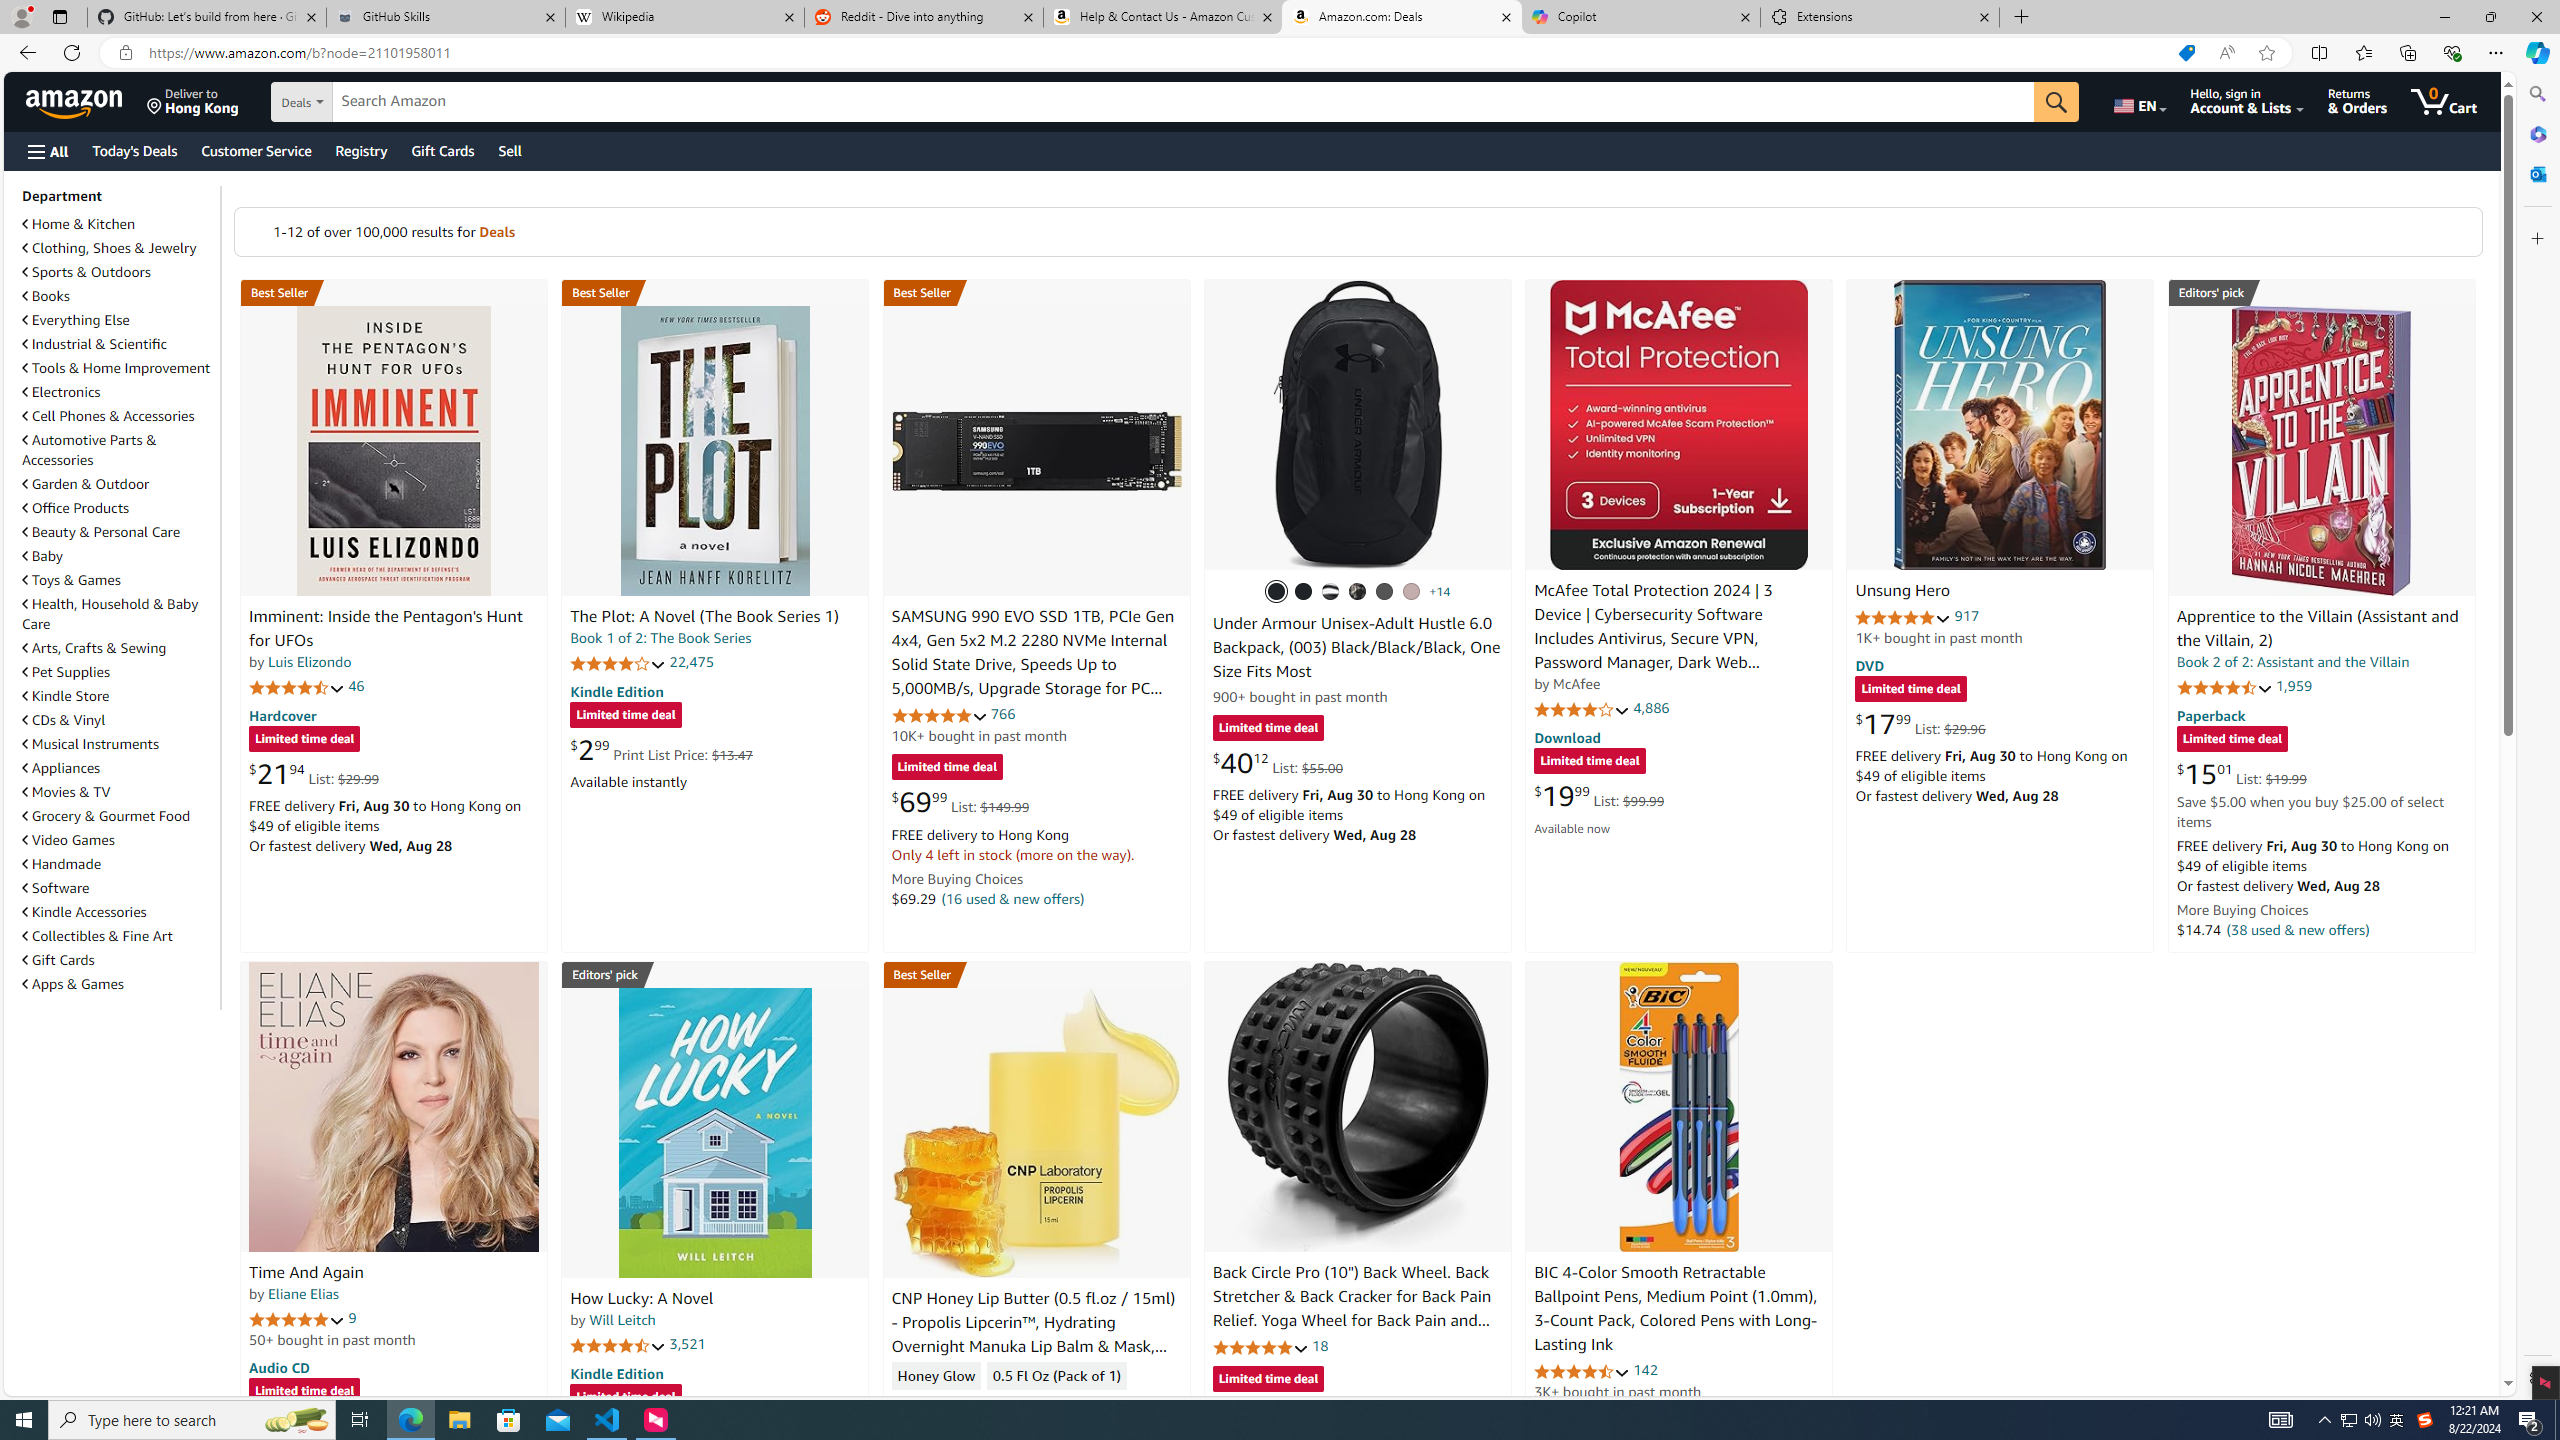 This screenshot has width=2560, height=1440. I want to click on Health, Household & Baby Care, so click(111, 614).